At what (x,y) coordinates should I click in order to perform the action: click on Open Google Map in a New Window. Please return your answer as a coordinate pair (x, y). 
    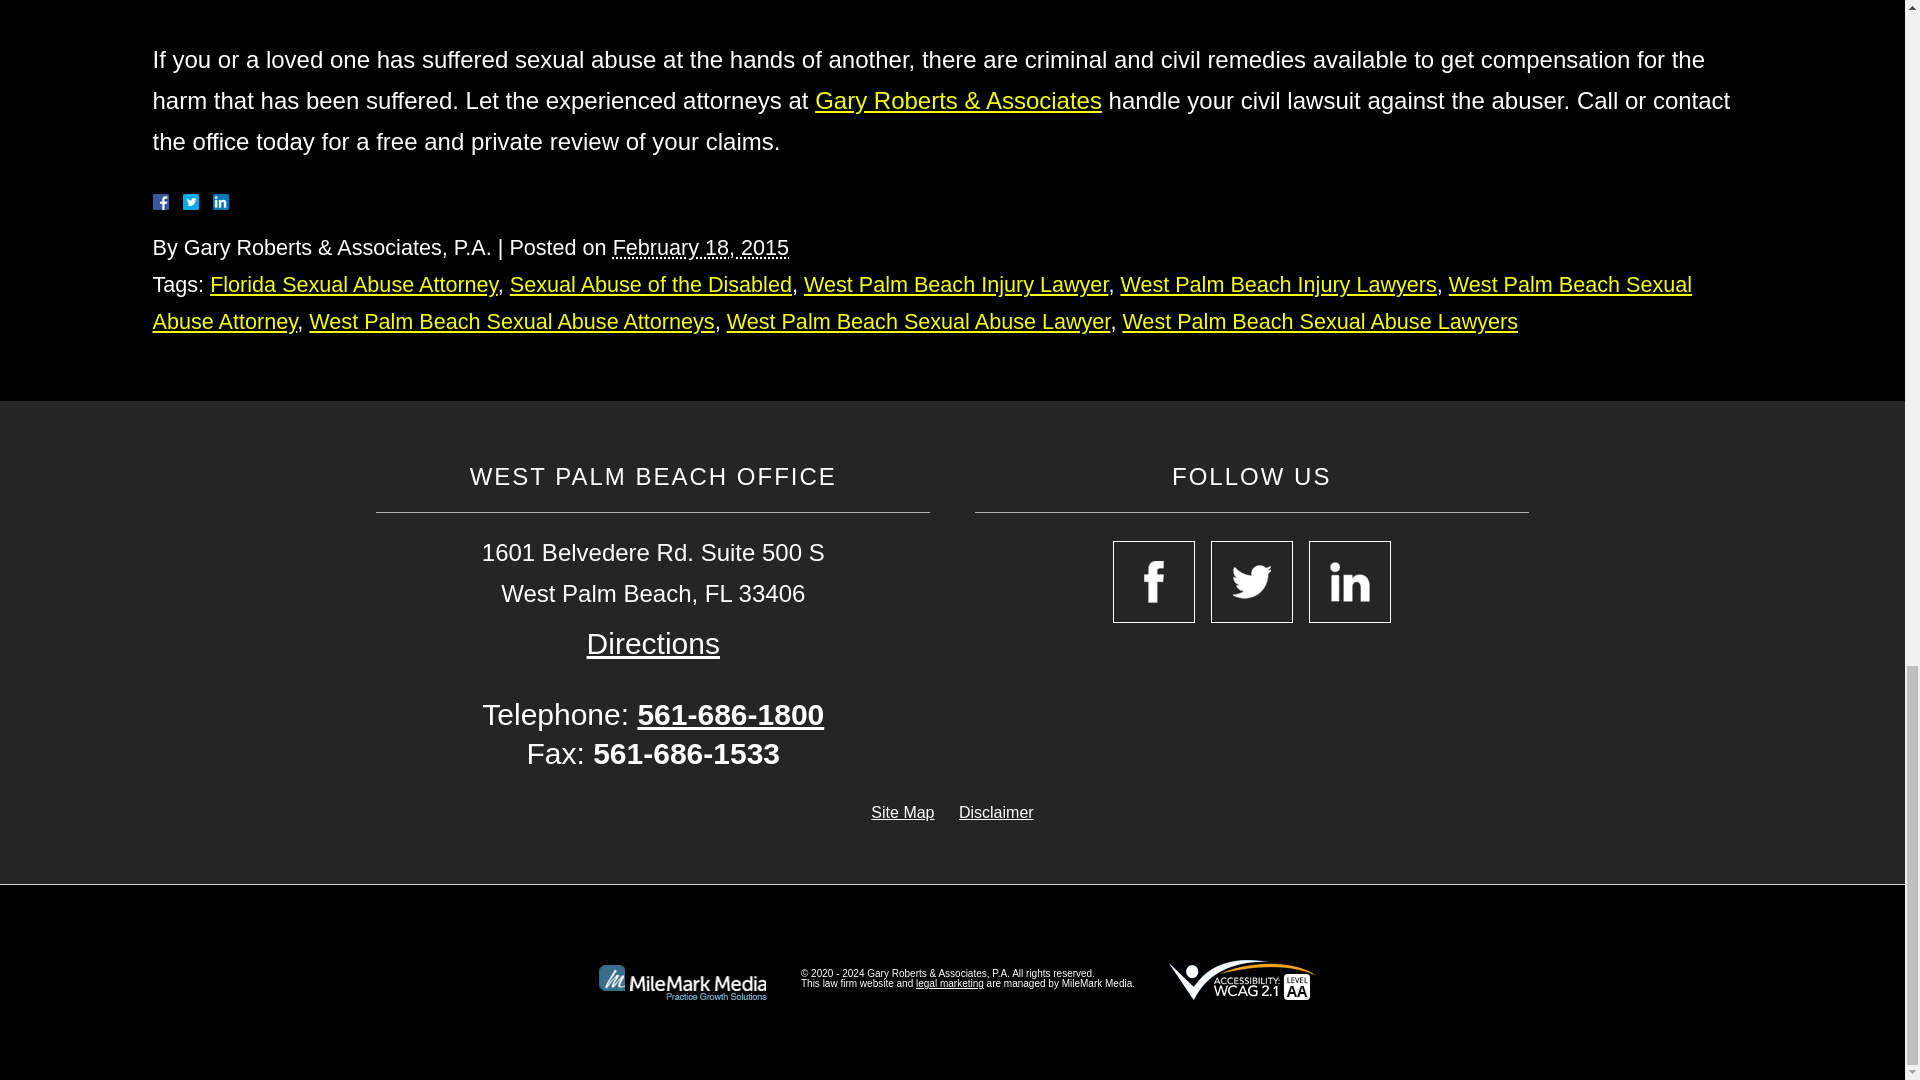
    Looking at the image, I should click on (654, 644).